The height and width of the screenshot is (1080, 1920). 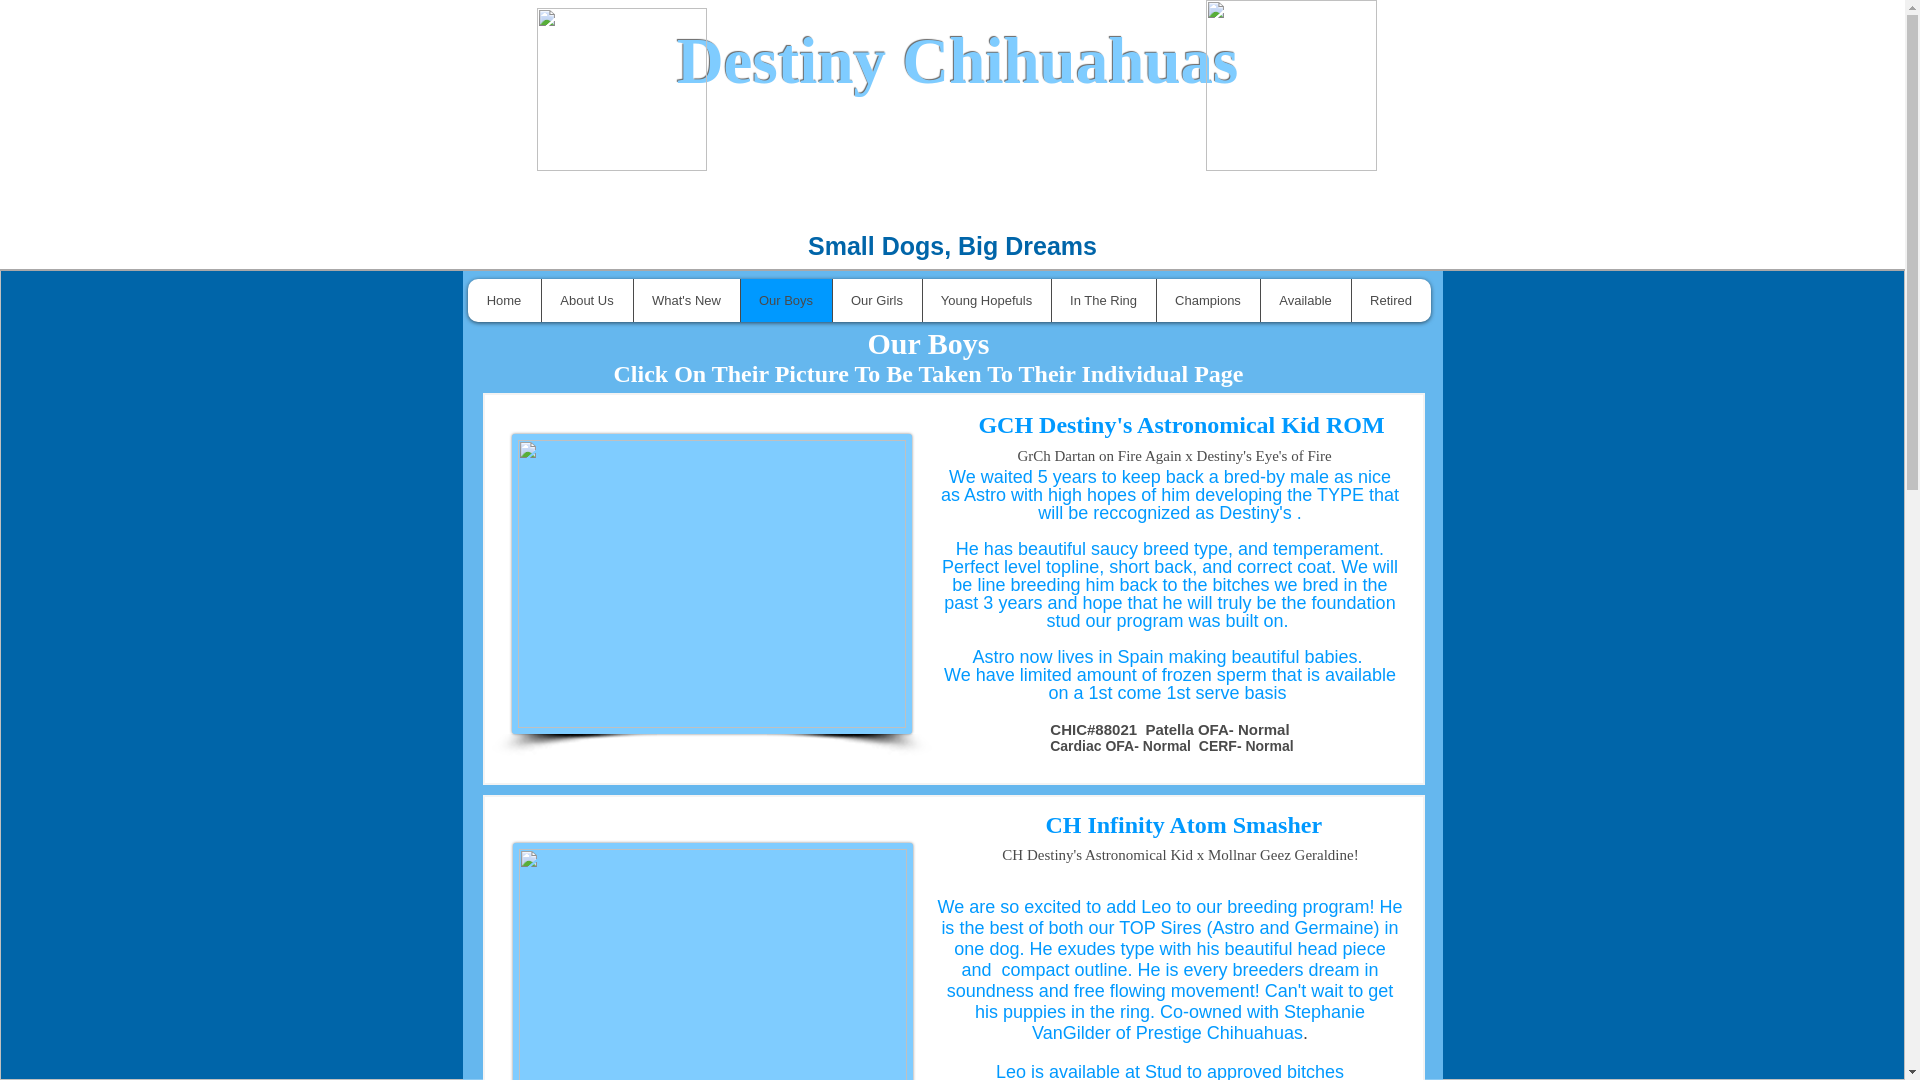 I want to click on In The Ring, so click(x=1102, y=300).